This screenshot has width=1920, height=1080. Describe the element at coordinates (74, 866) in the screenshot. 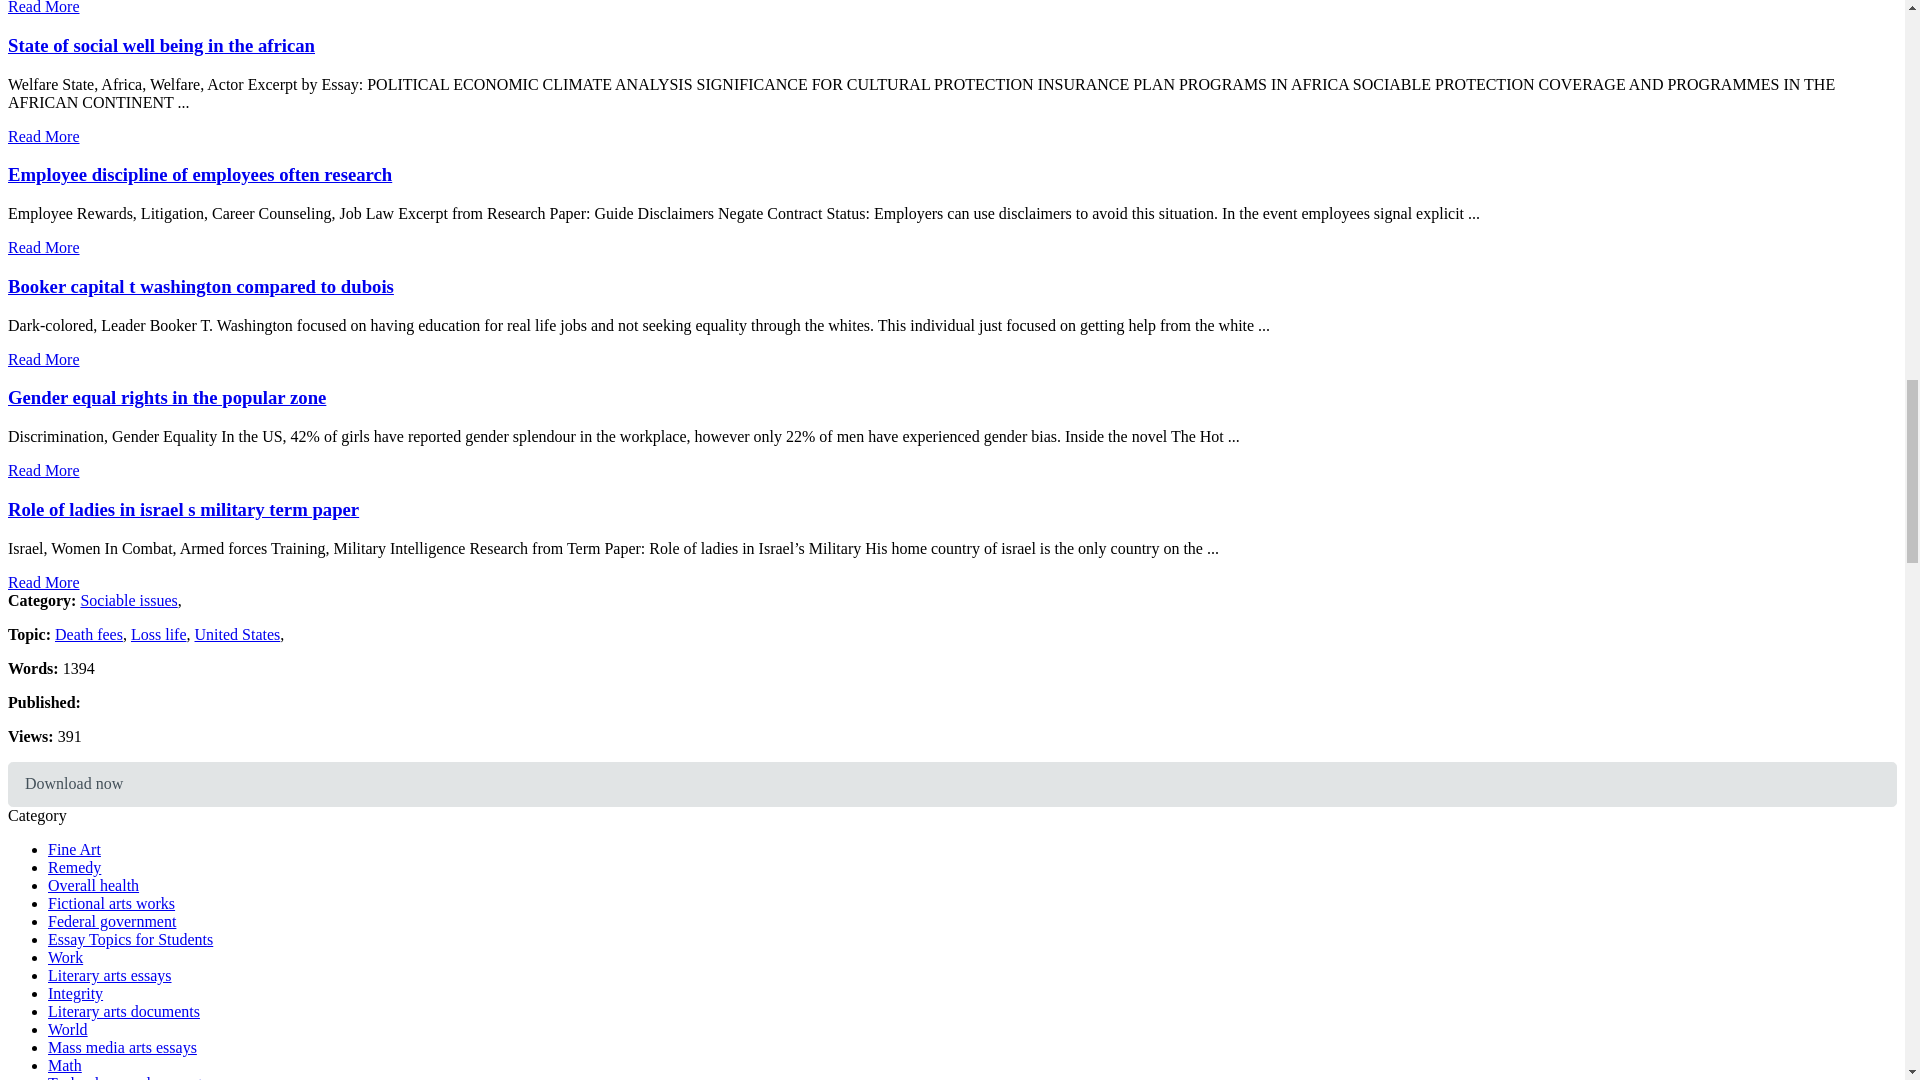

I see `Remedy` at that location.